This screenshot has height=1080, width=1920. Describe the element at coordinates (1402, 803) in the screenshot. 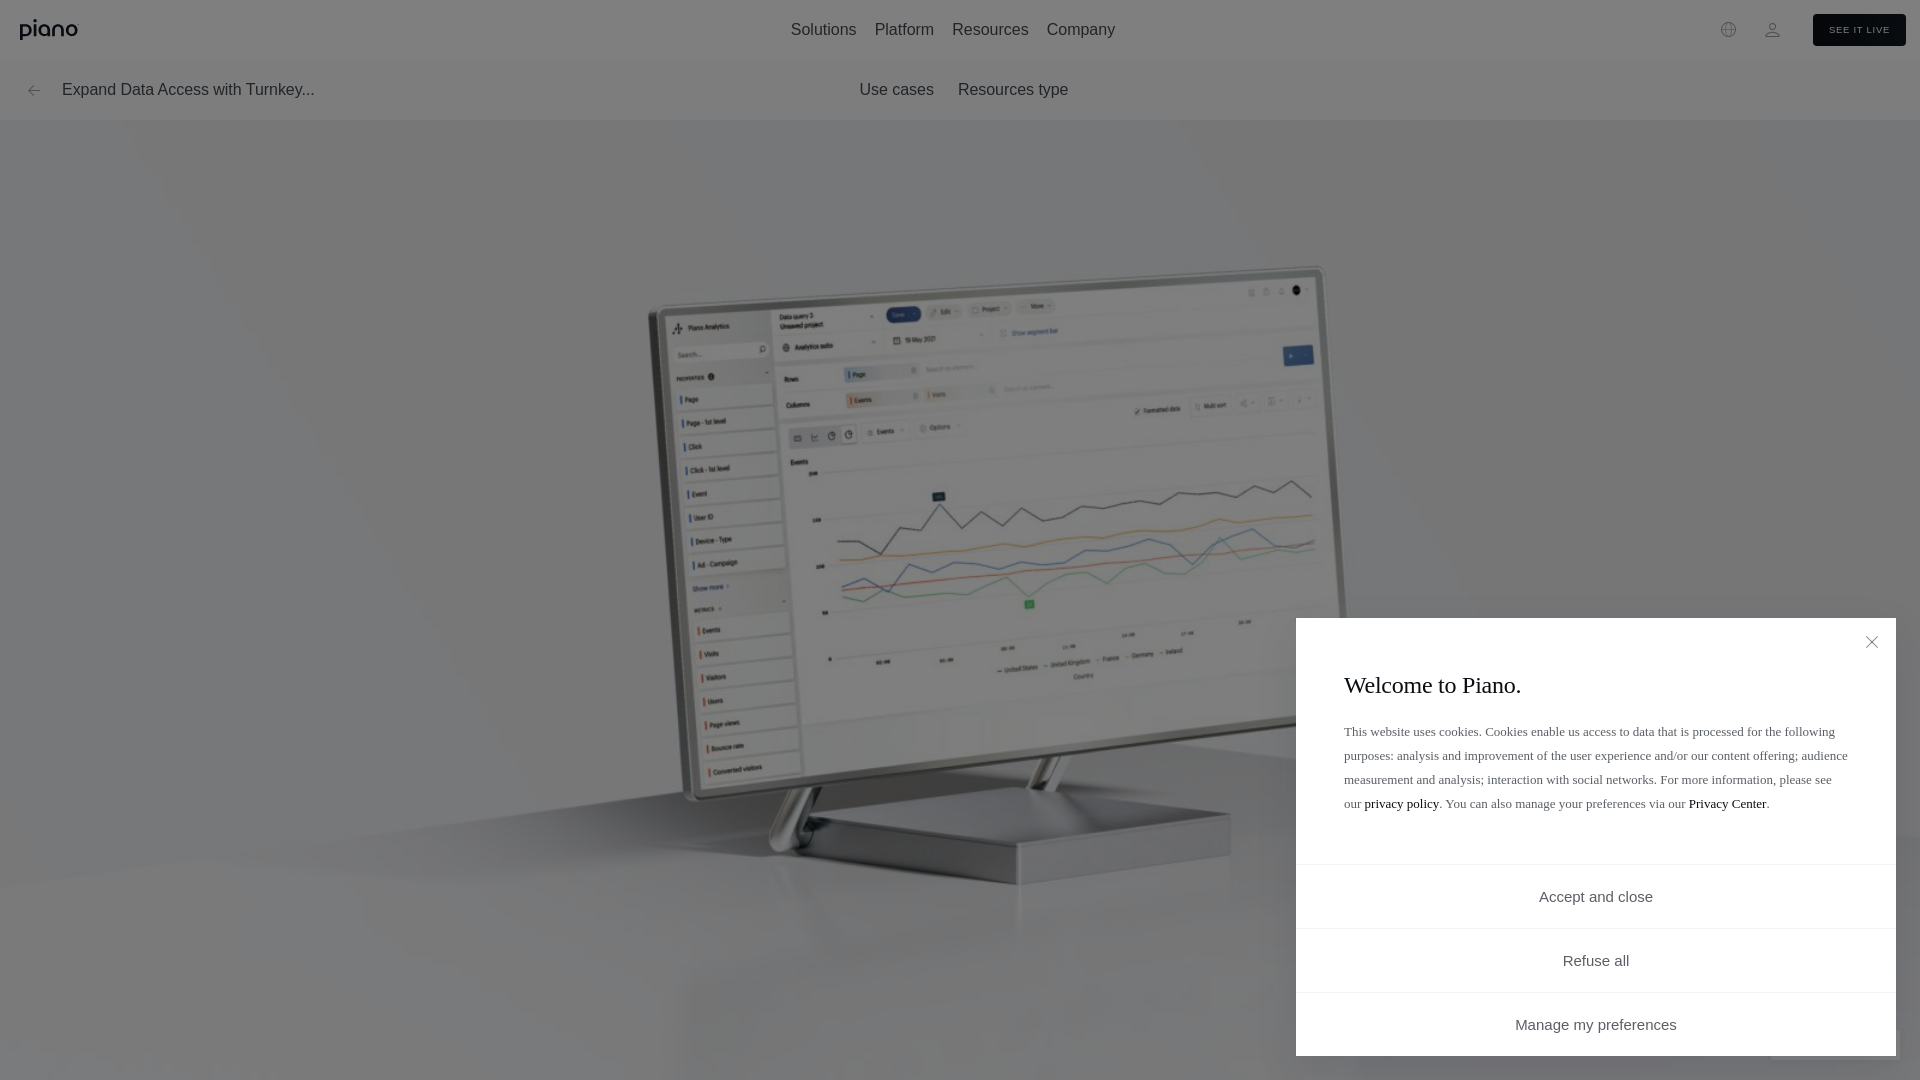

I see `Piano Privacy Policy` at that location.